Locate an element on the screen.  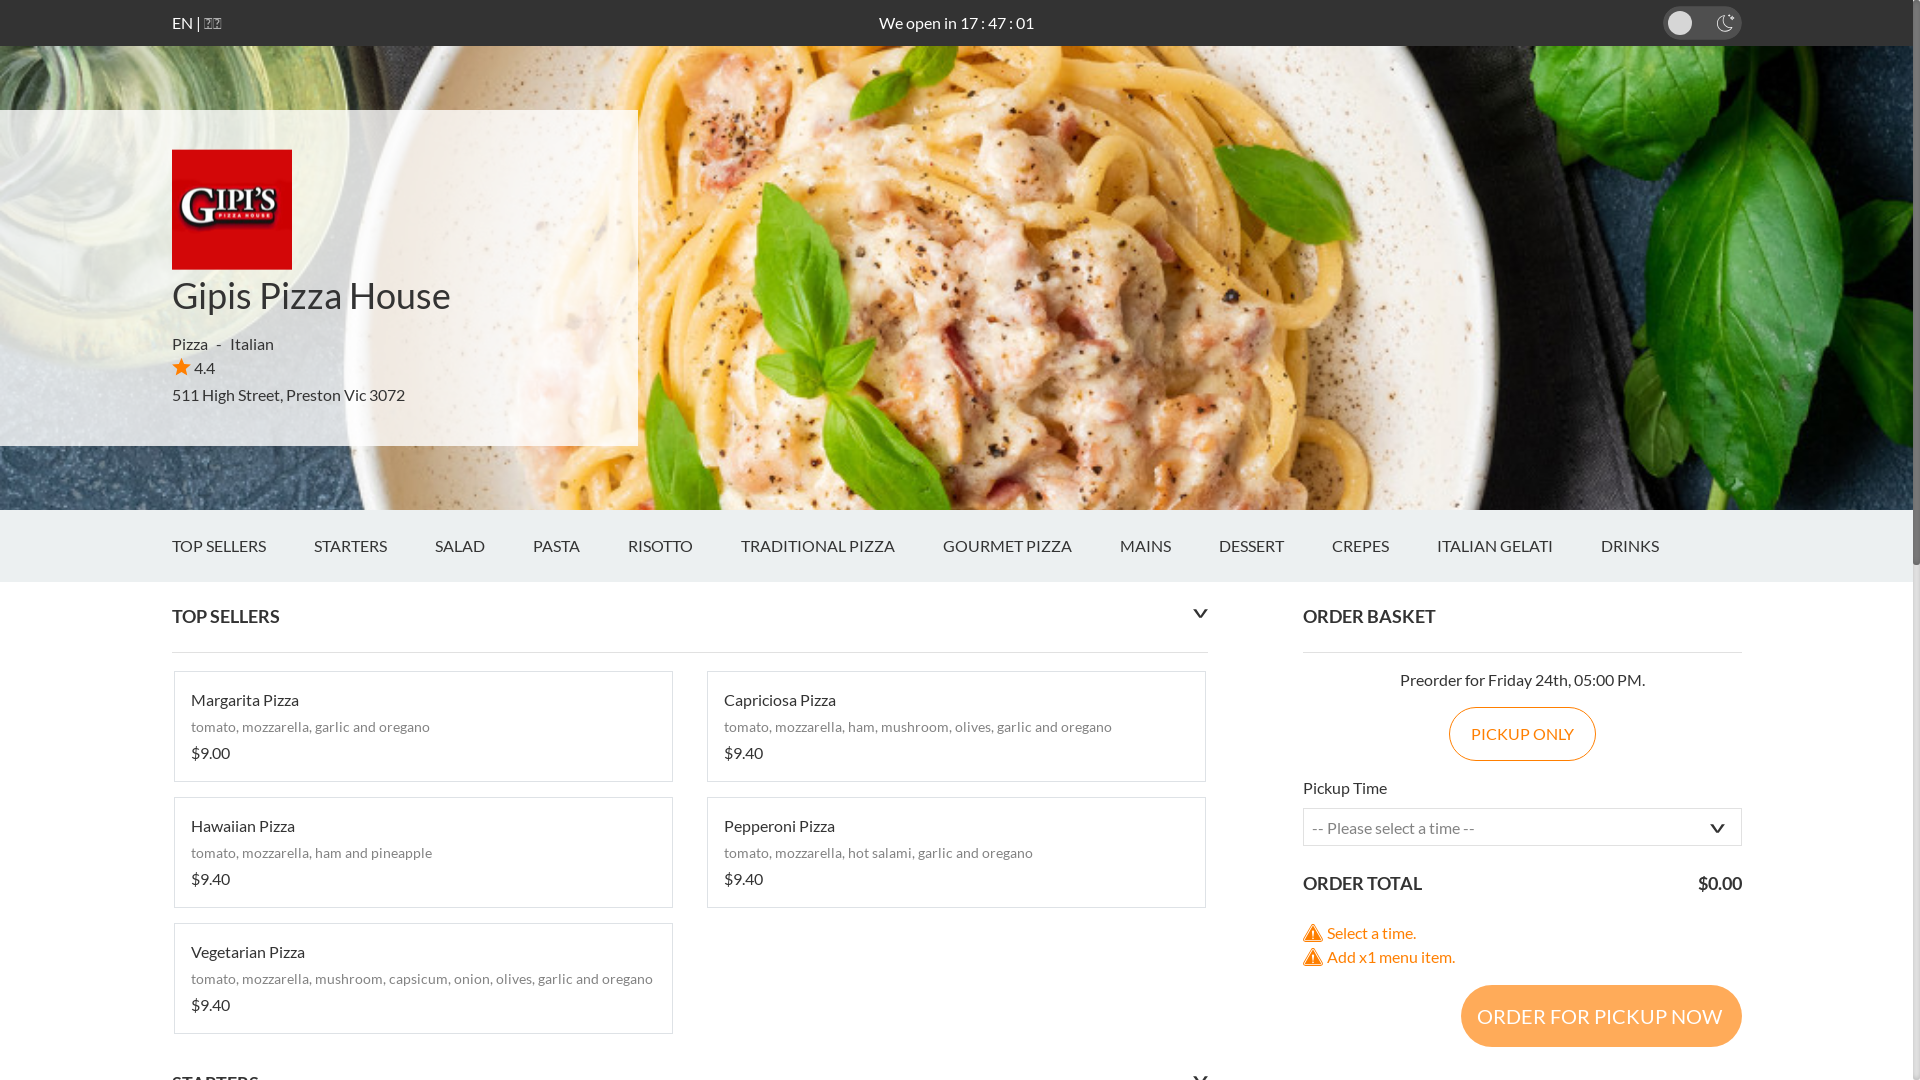
TOP SELLERS is located at coordinates (243, 546).